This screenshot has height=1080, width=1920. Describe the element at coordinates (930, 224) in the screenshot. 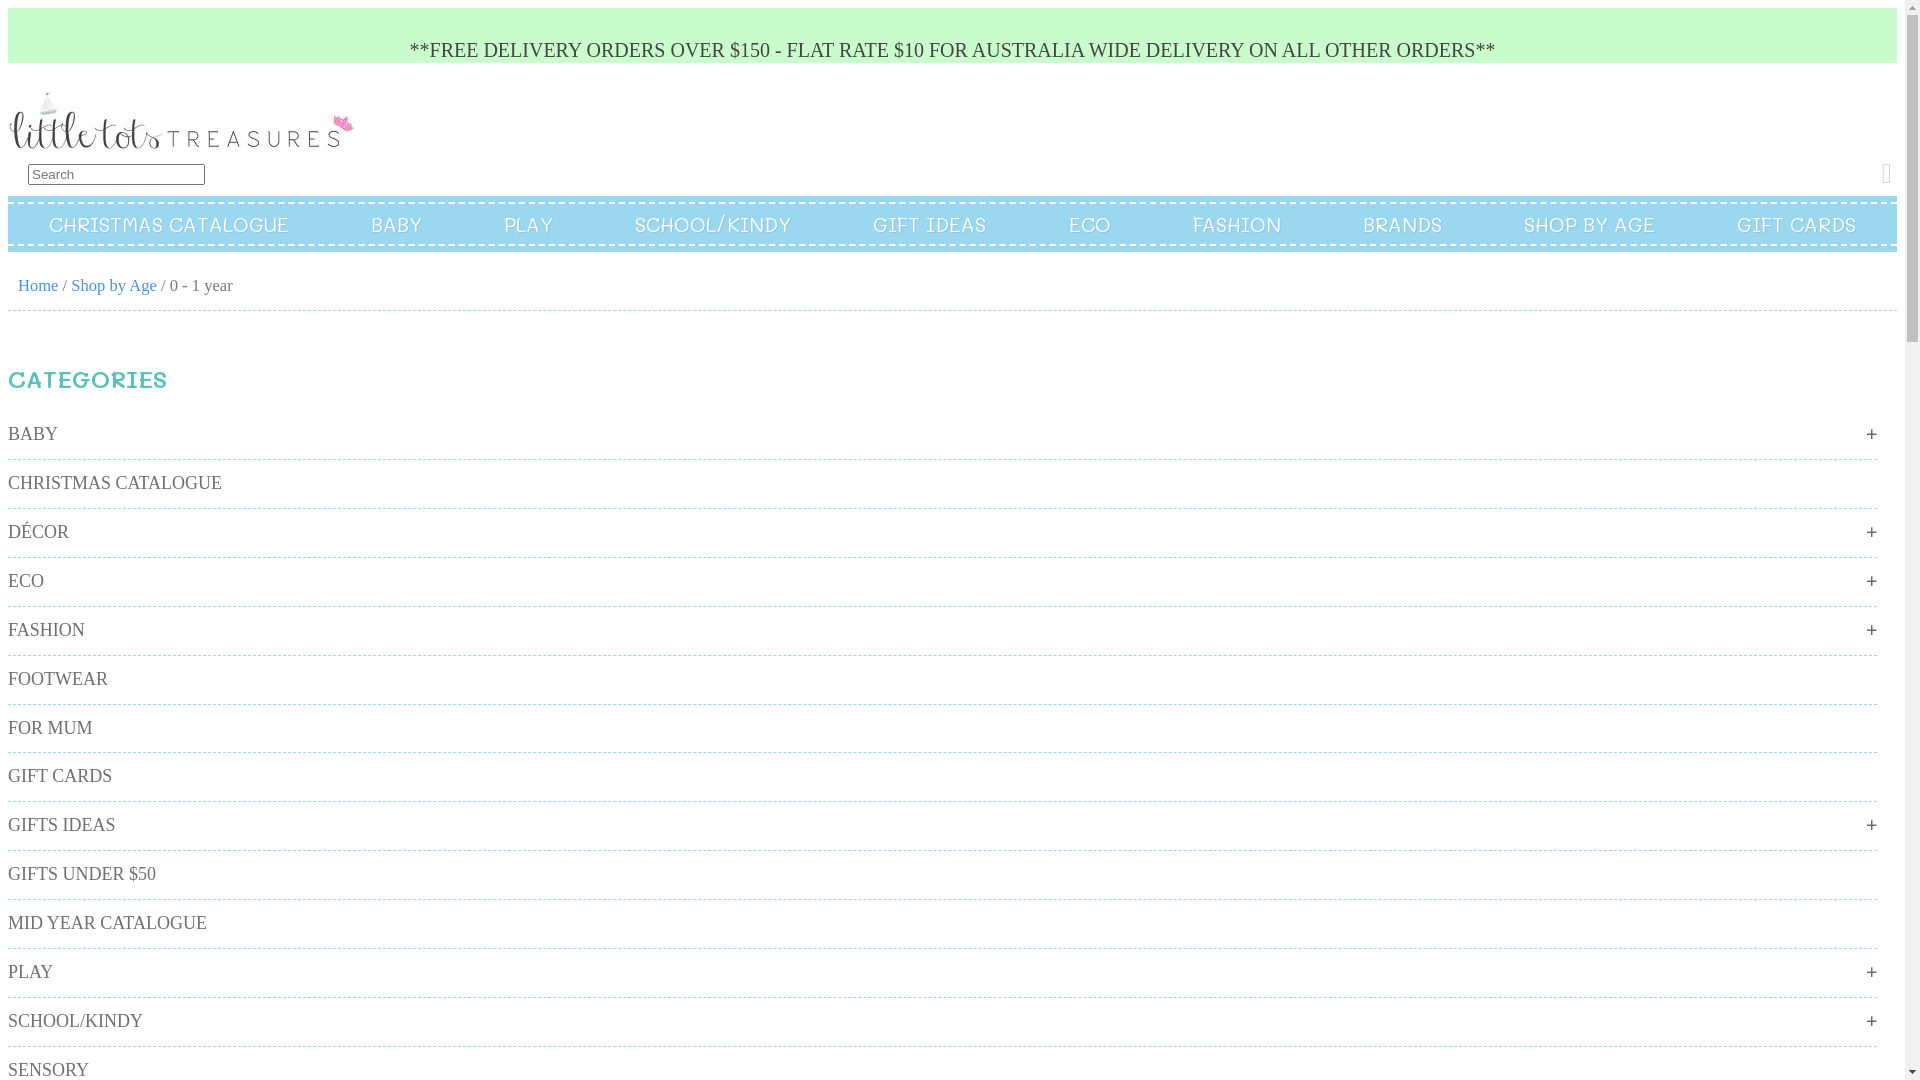

I see `GIFT IDEAS` at that location.